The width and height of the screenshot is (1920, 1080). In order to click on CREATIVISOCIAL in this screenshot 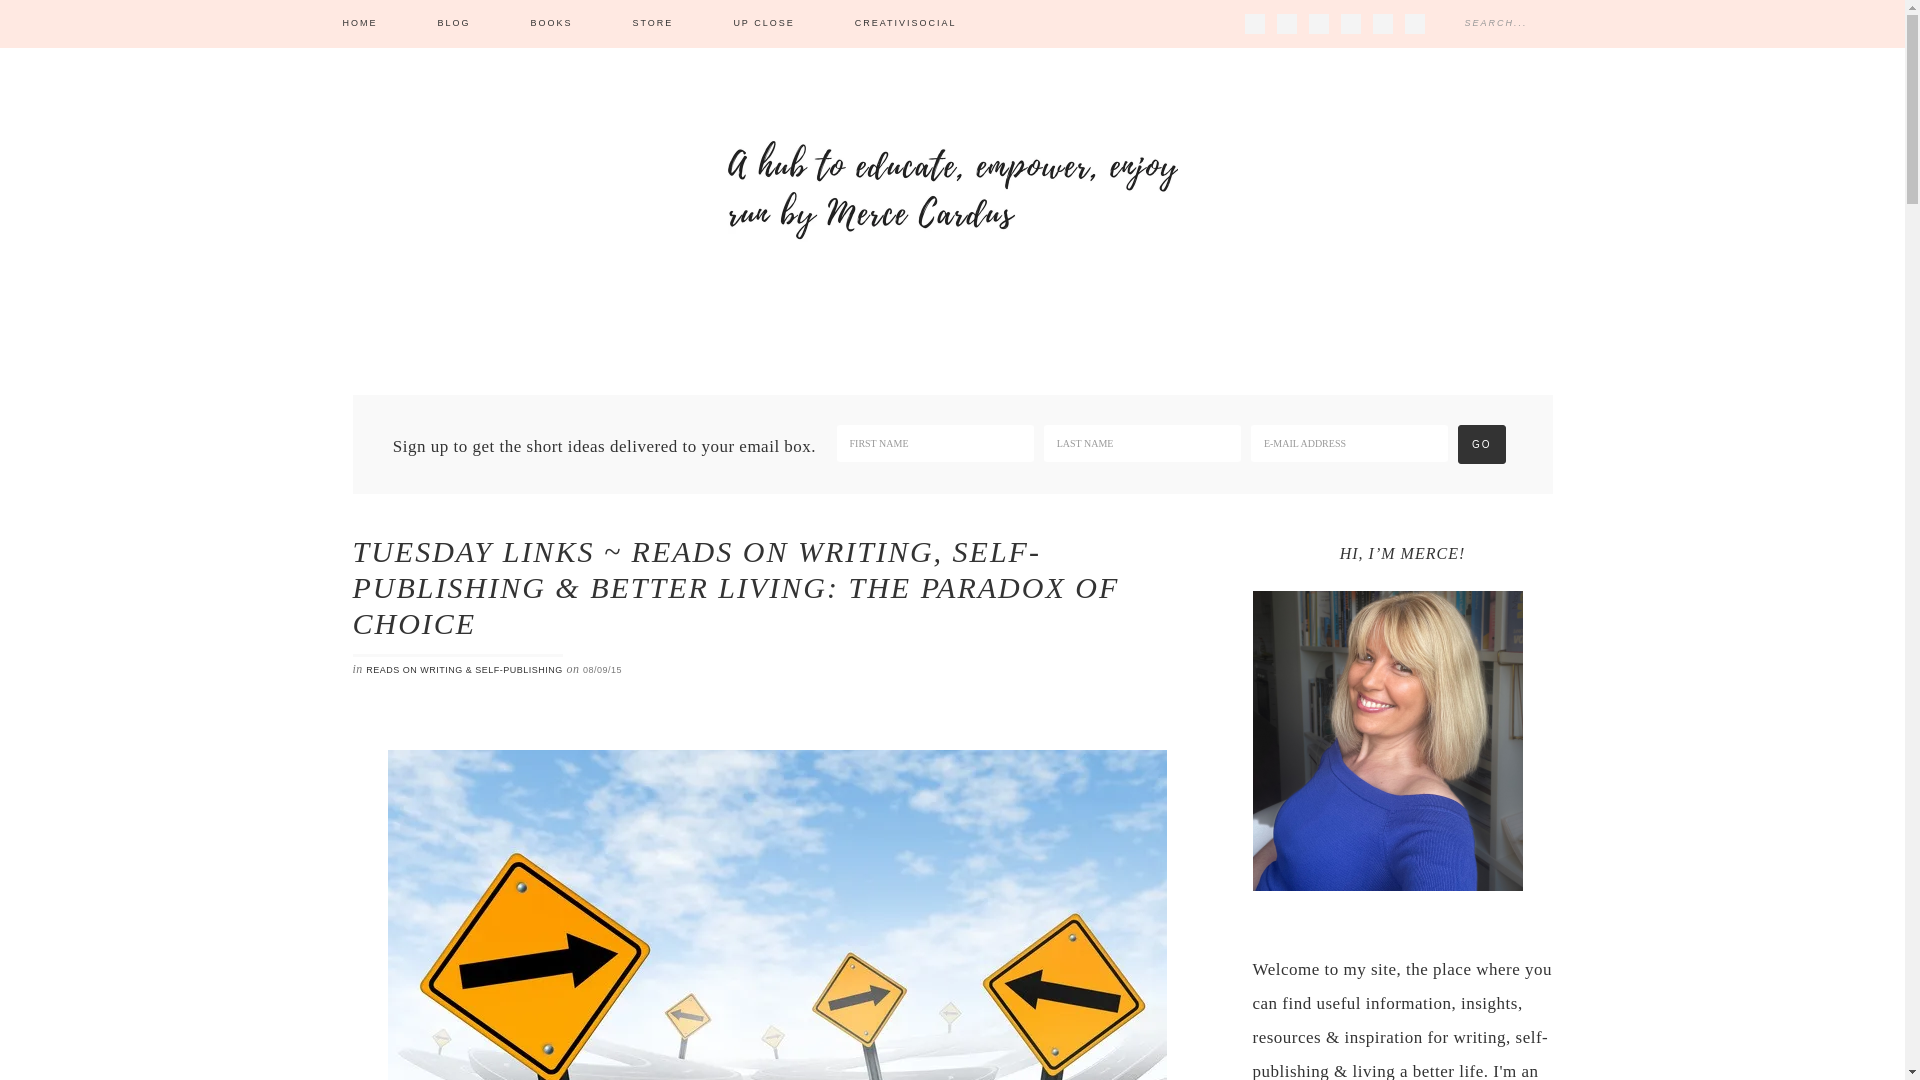, I will do `click(906, 24)`.